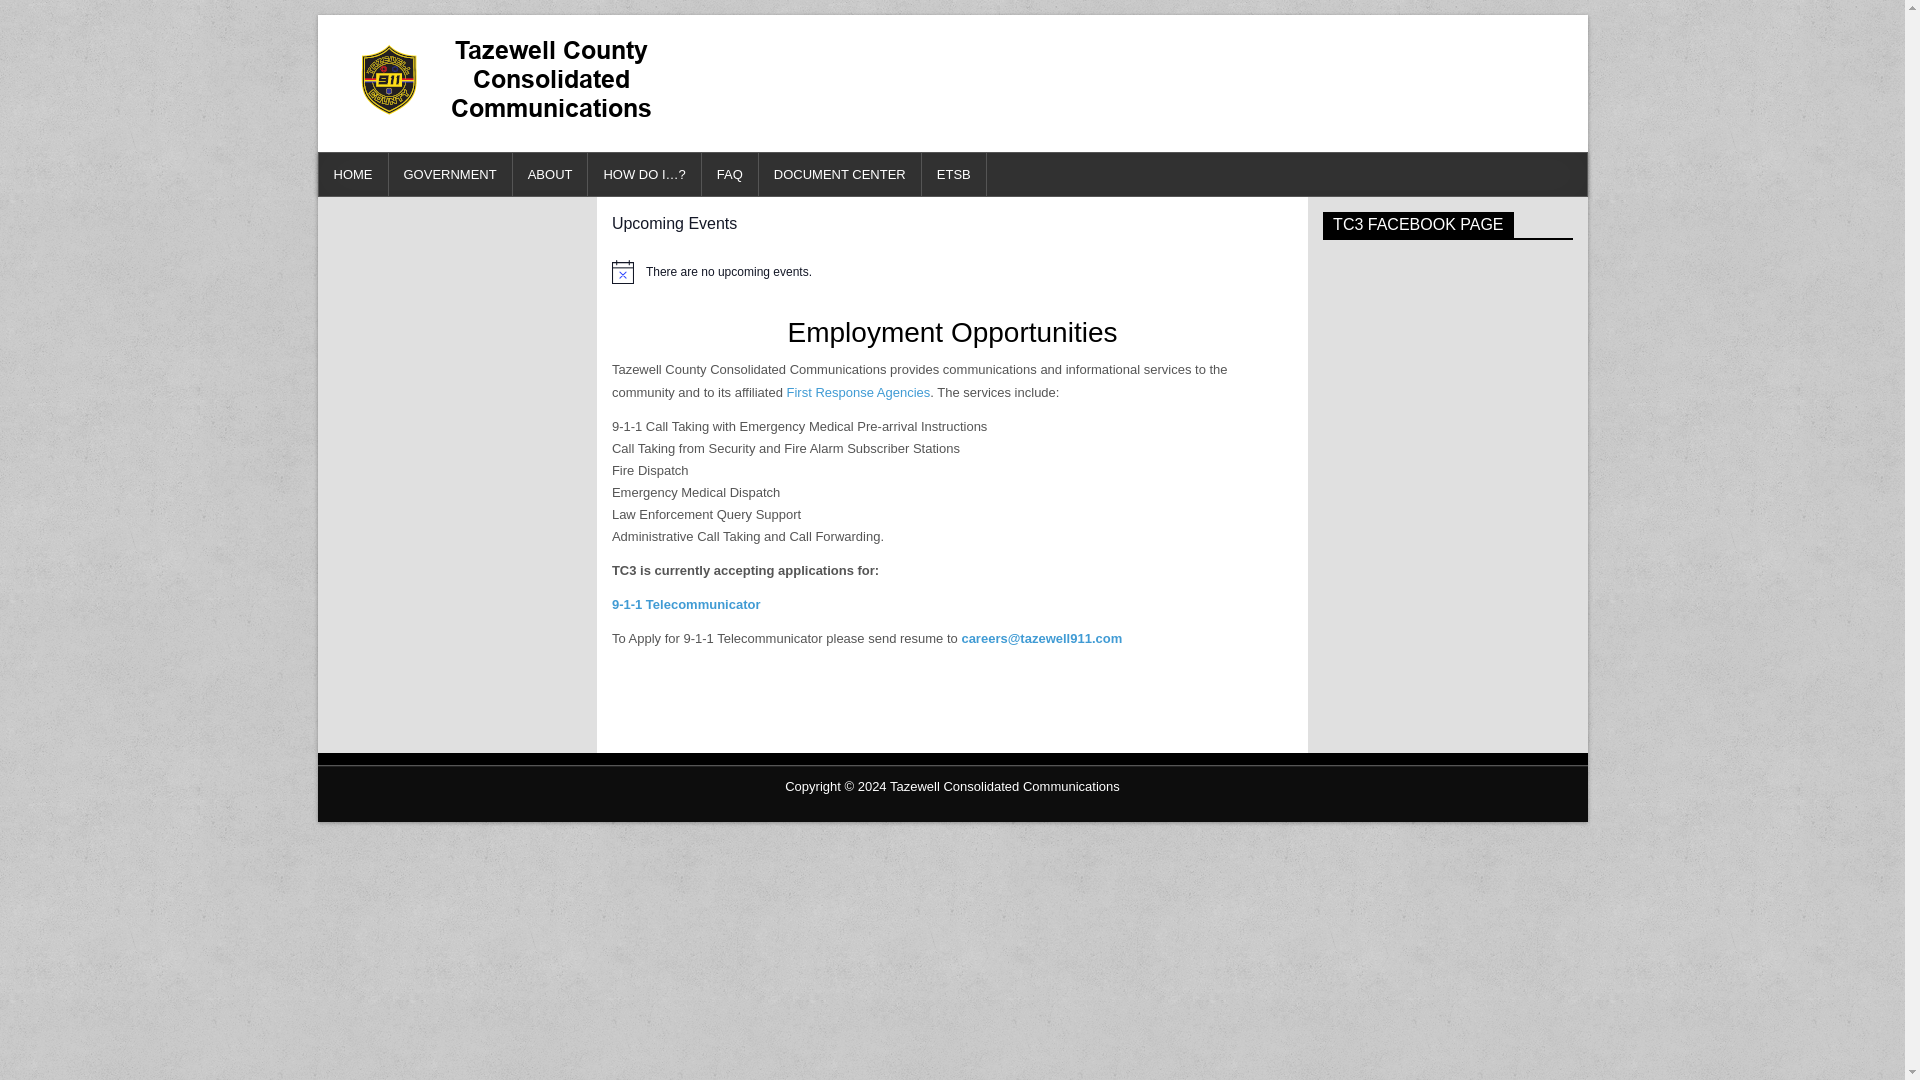  Describe the element at coordinates (352, 174) in the screenshot. I see `Welcome` at that location.